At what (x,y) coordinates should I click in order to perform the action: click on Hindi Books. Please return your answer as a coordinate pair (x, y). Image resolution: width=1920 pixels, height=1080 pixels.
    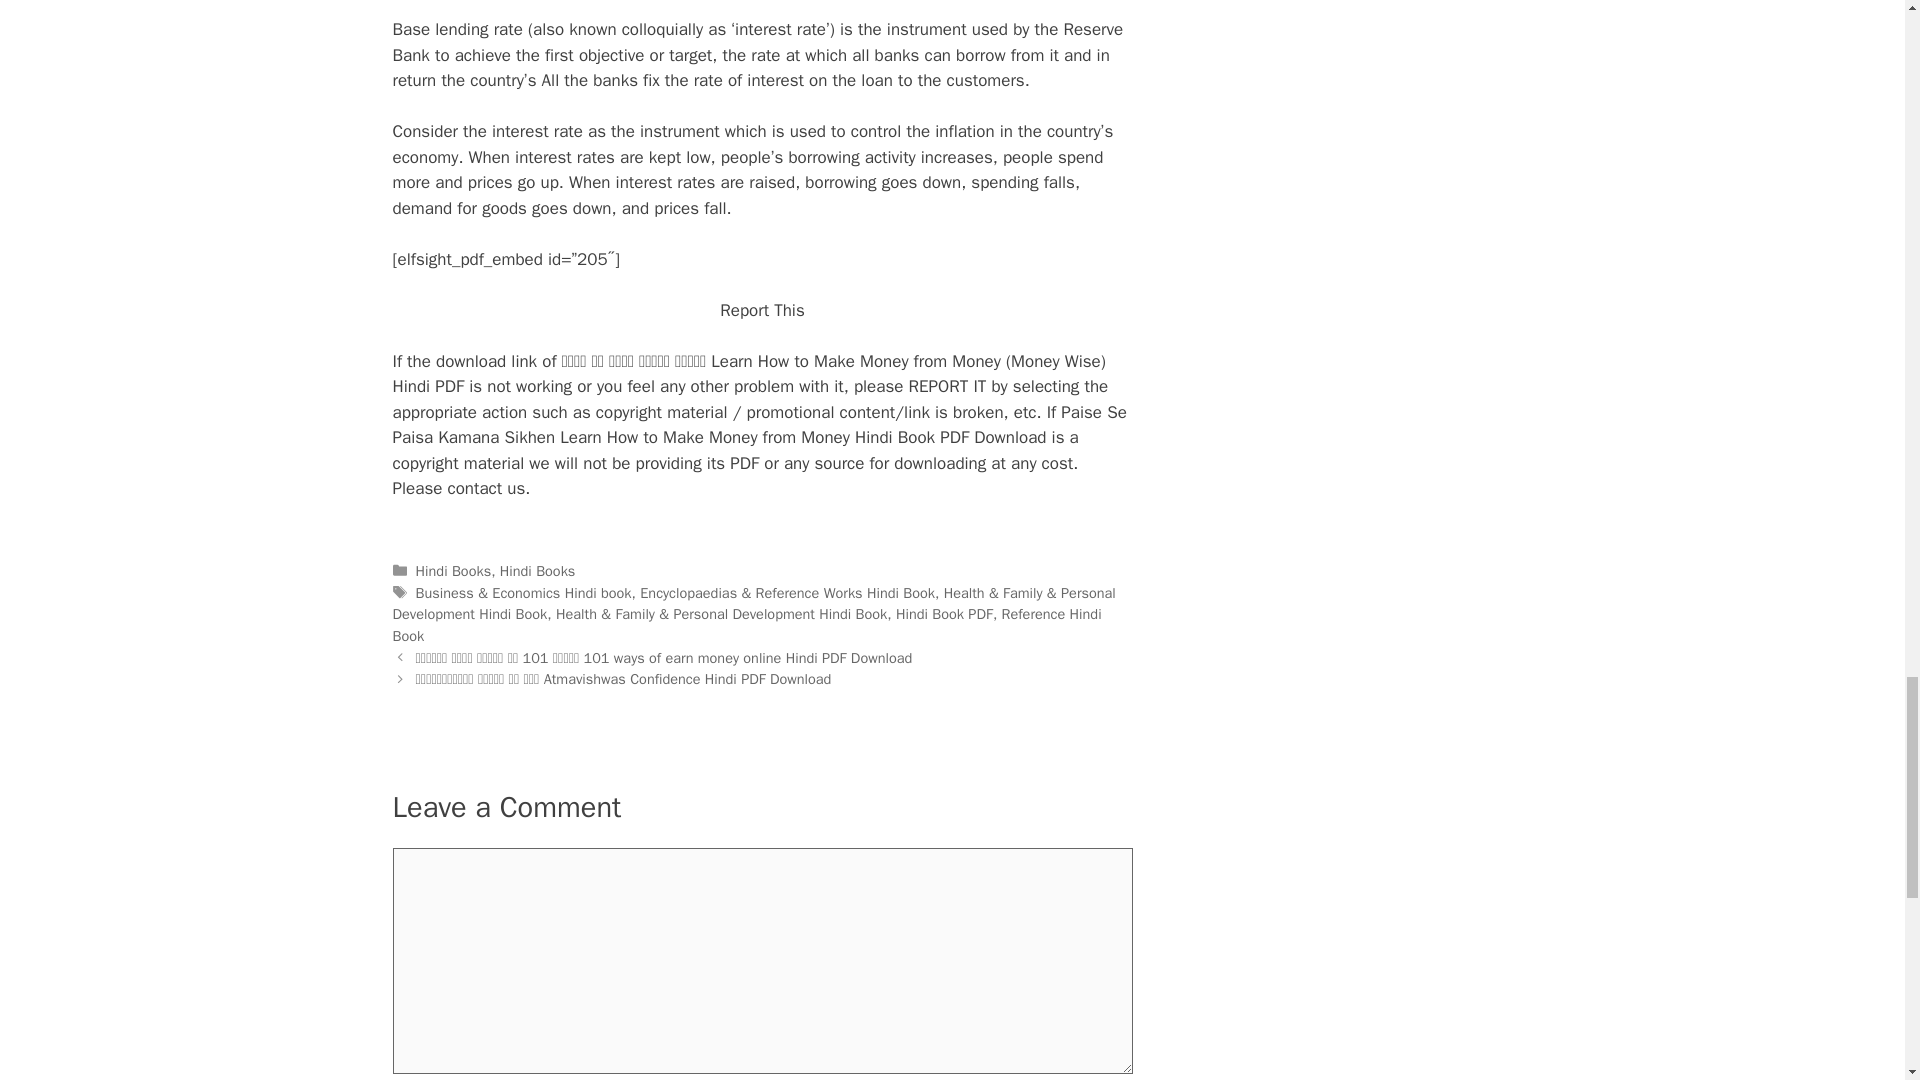
    Looking at the image, I should click on (454, 570).